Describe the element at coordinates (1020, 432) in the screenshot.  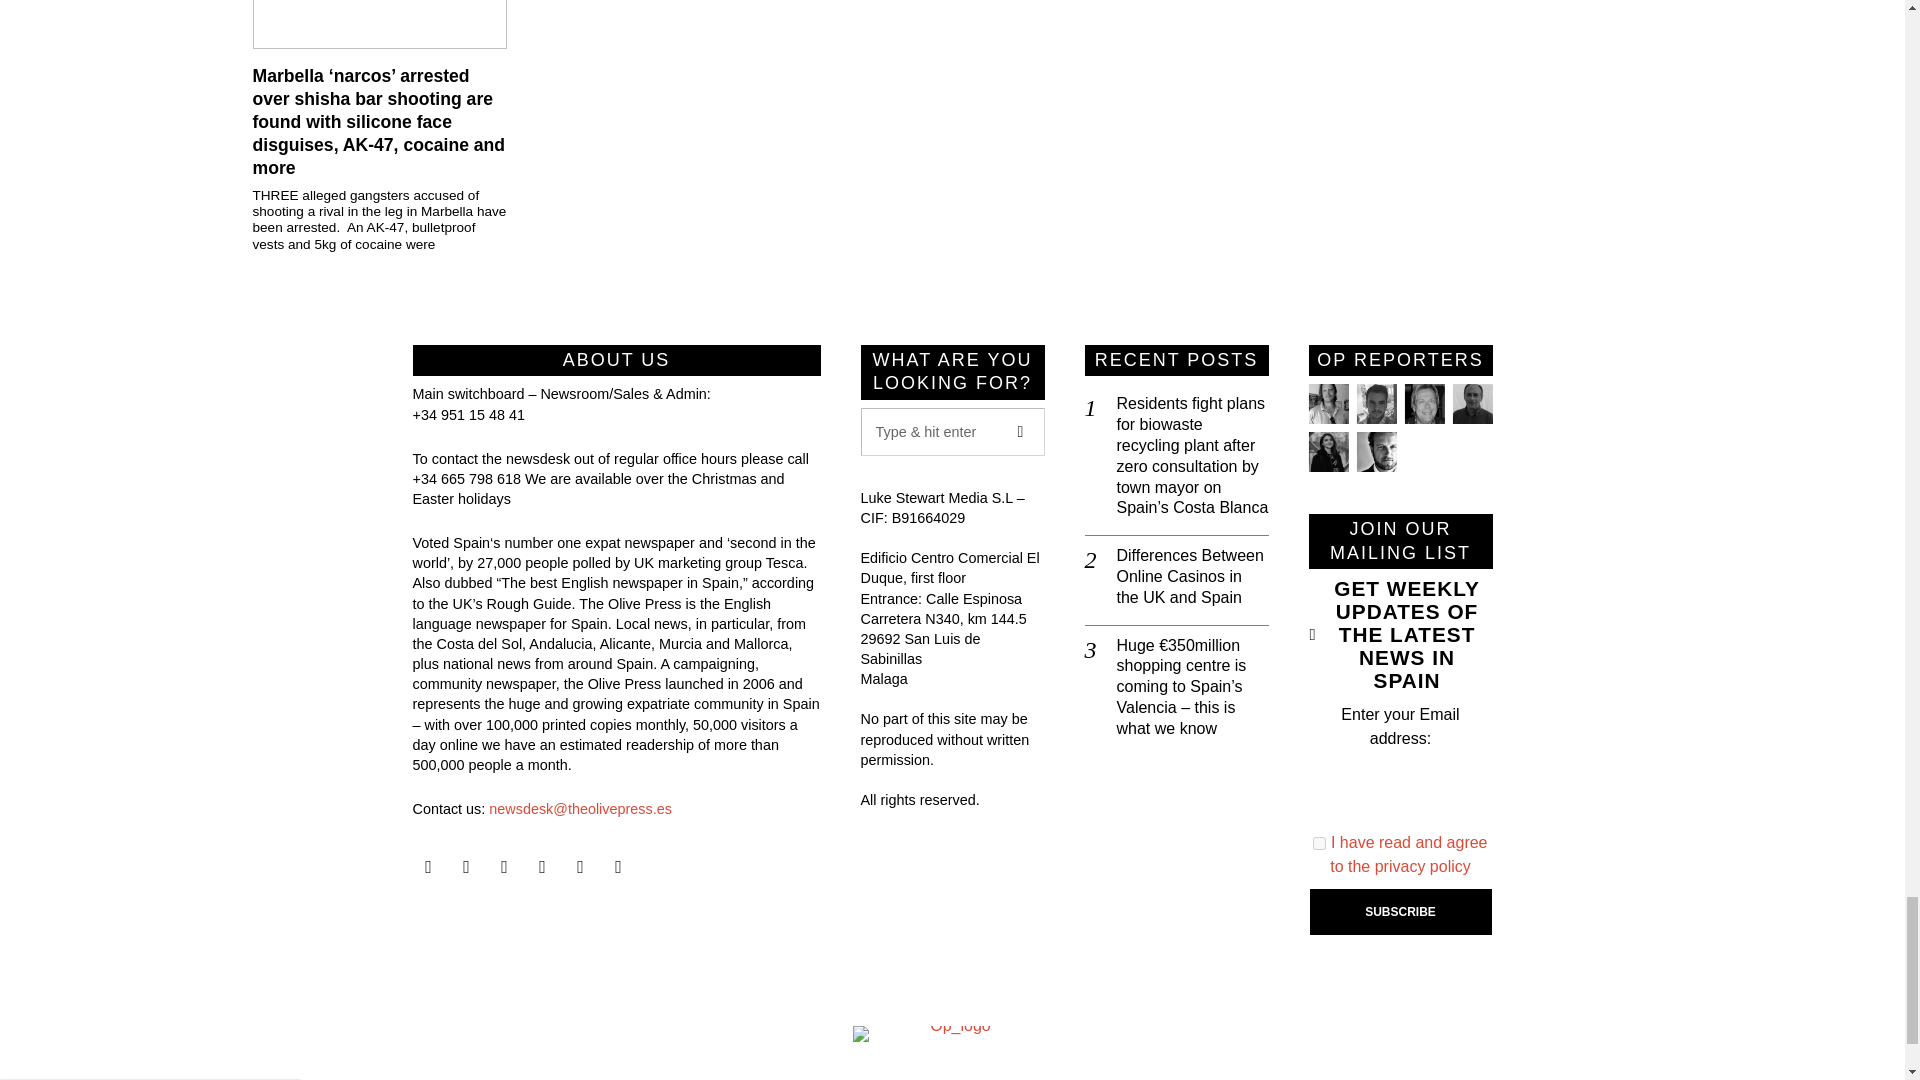
I see `Go` at that location.